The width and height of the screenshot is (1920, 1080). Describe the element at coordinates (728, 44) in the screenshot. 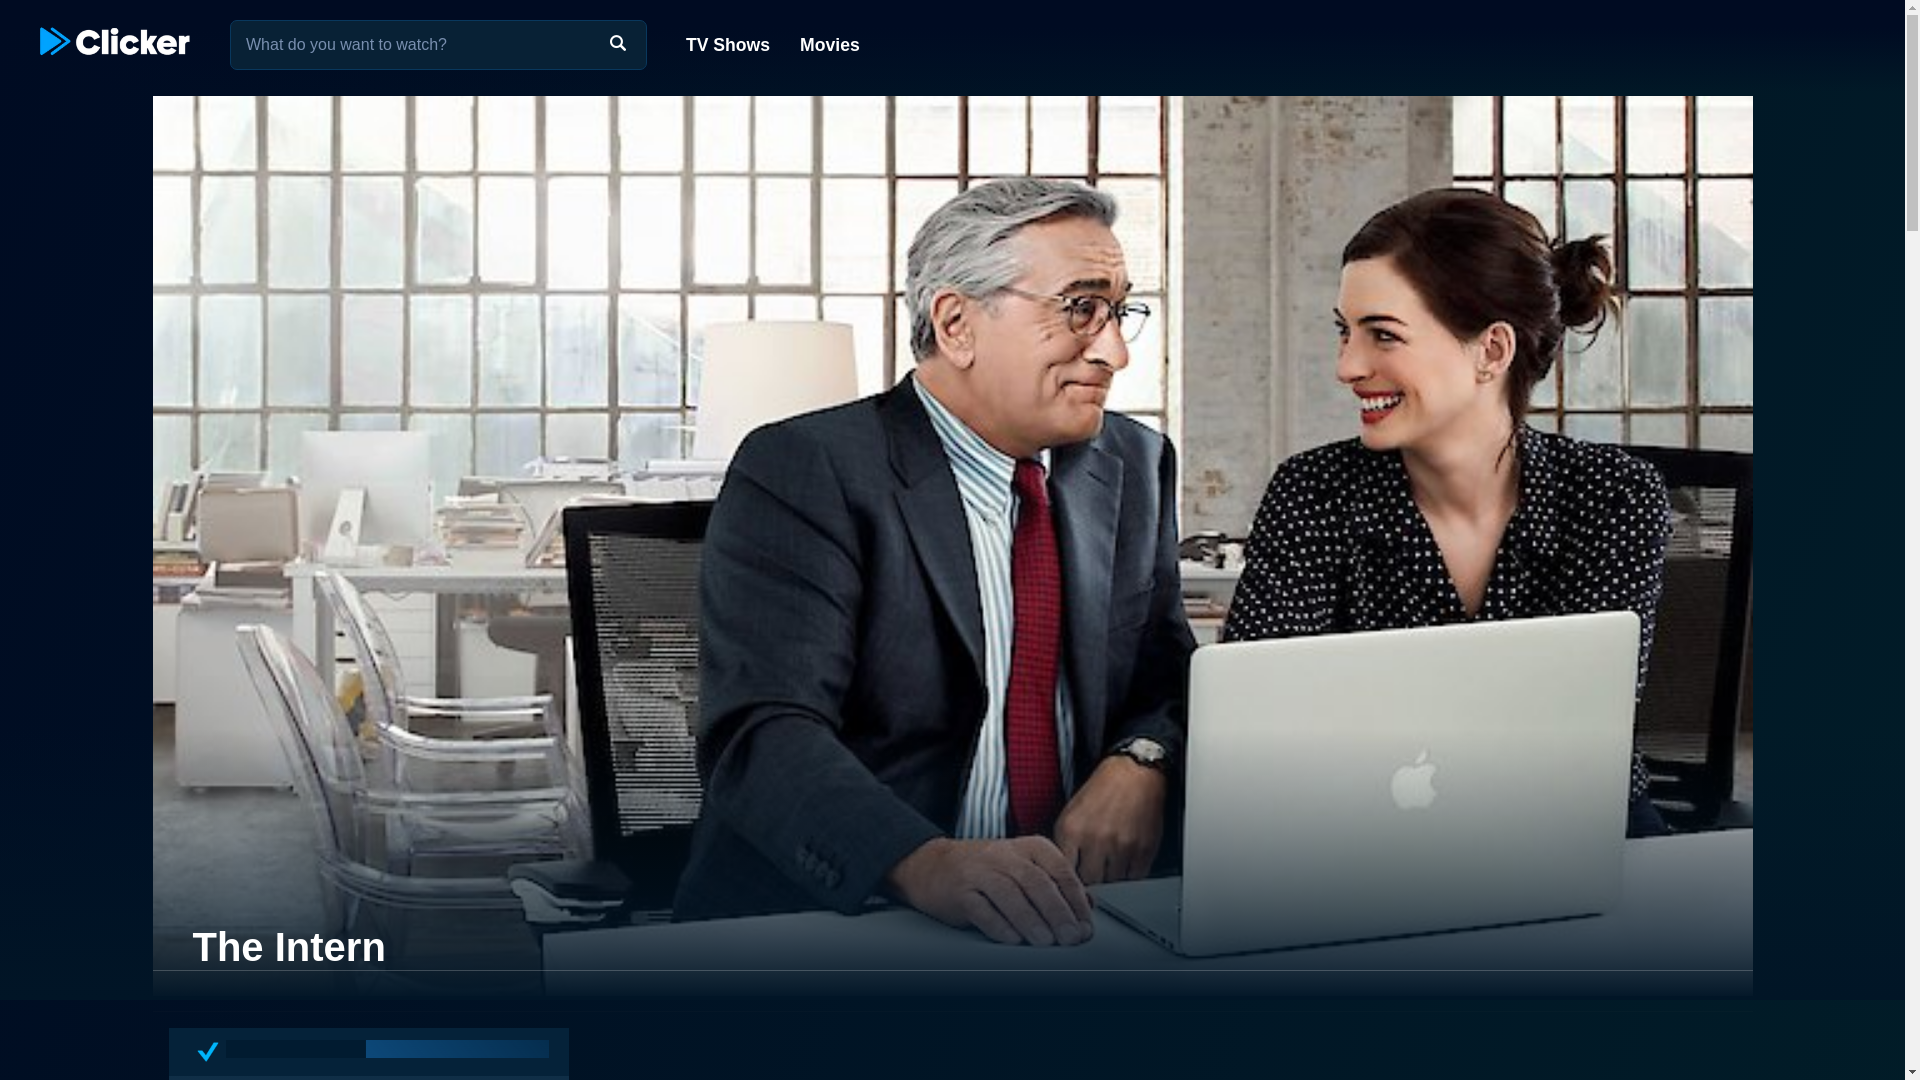

I see `TV Shows` at that location.